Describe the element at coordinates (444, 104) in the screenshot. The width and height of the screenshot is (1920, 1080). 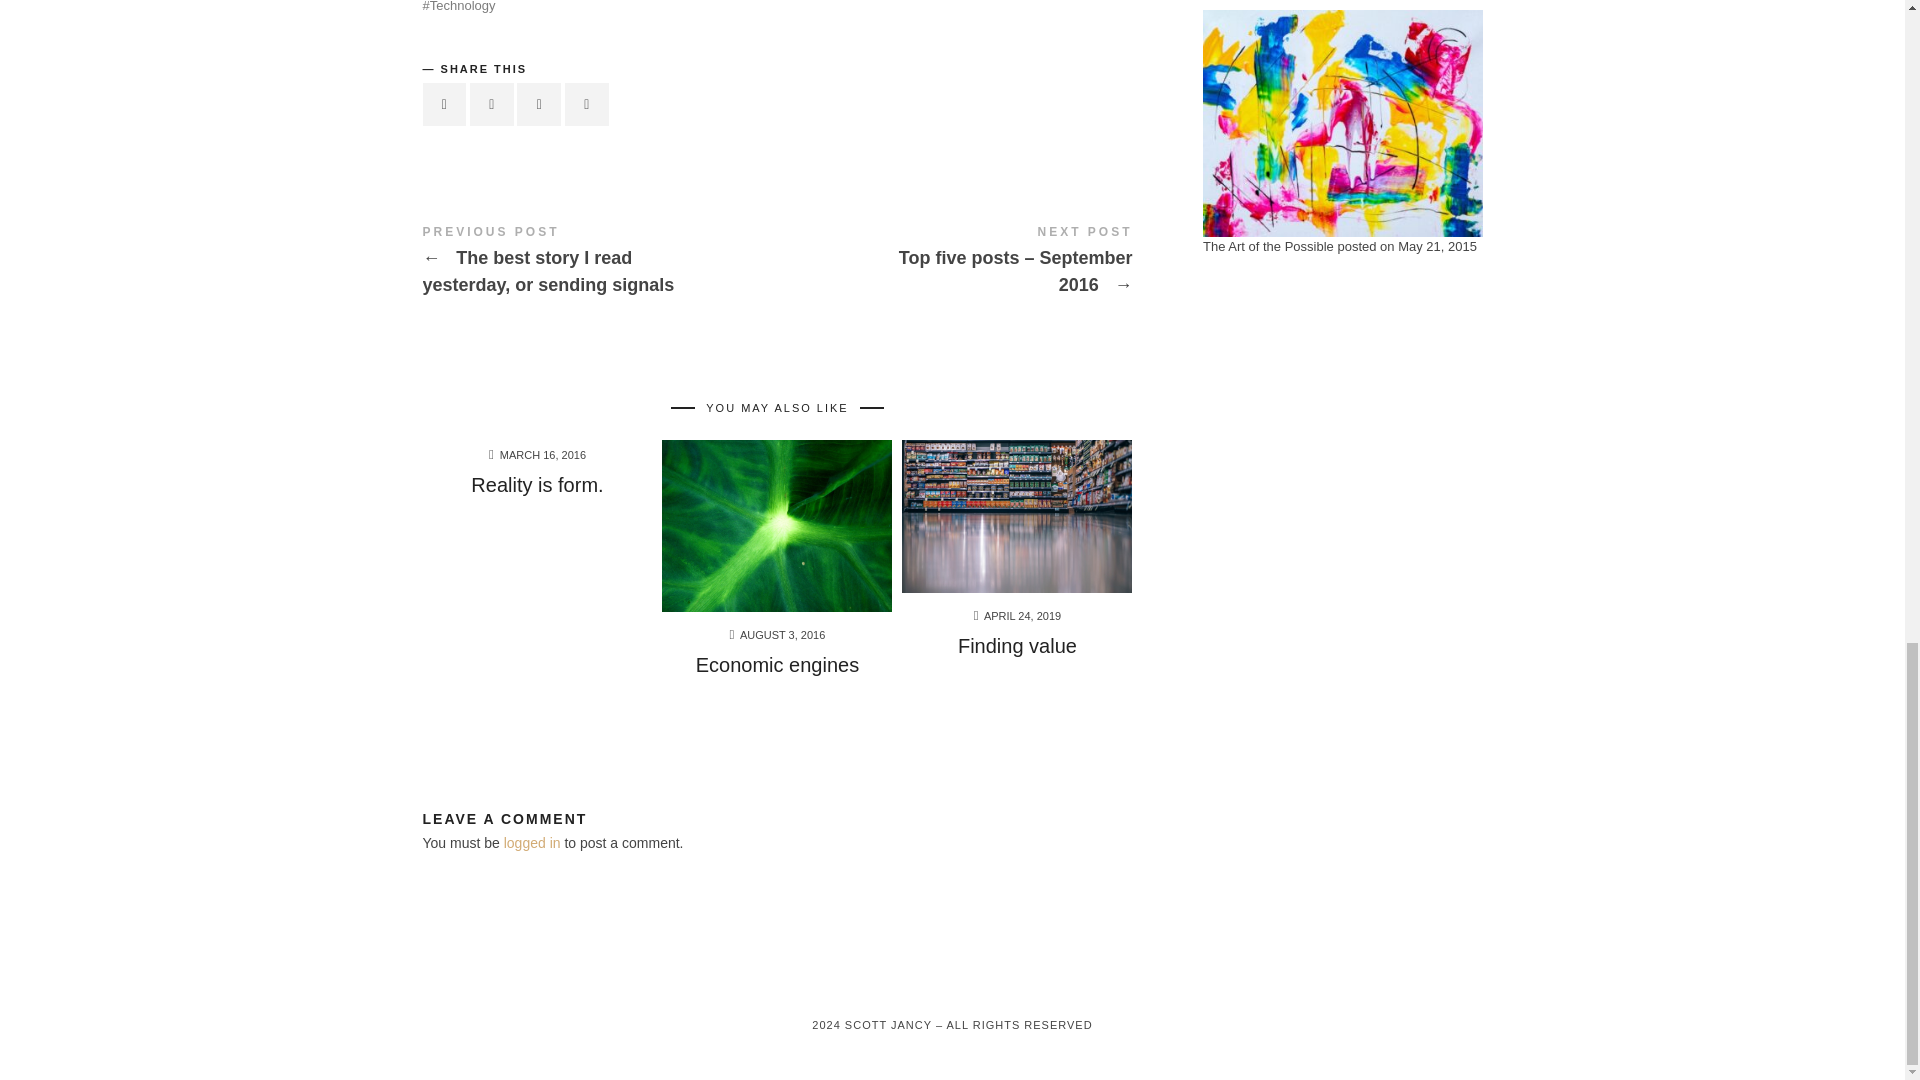
I see `Share this post on Facebook` at that location.